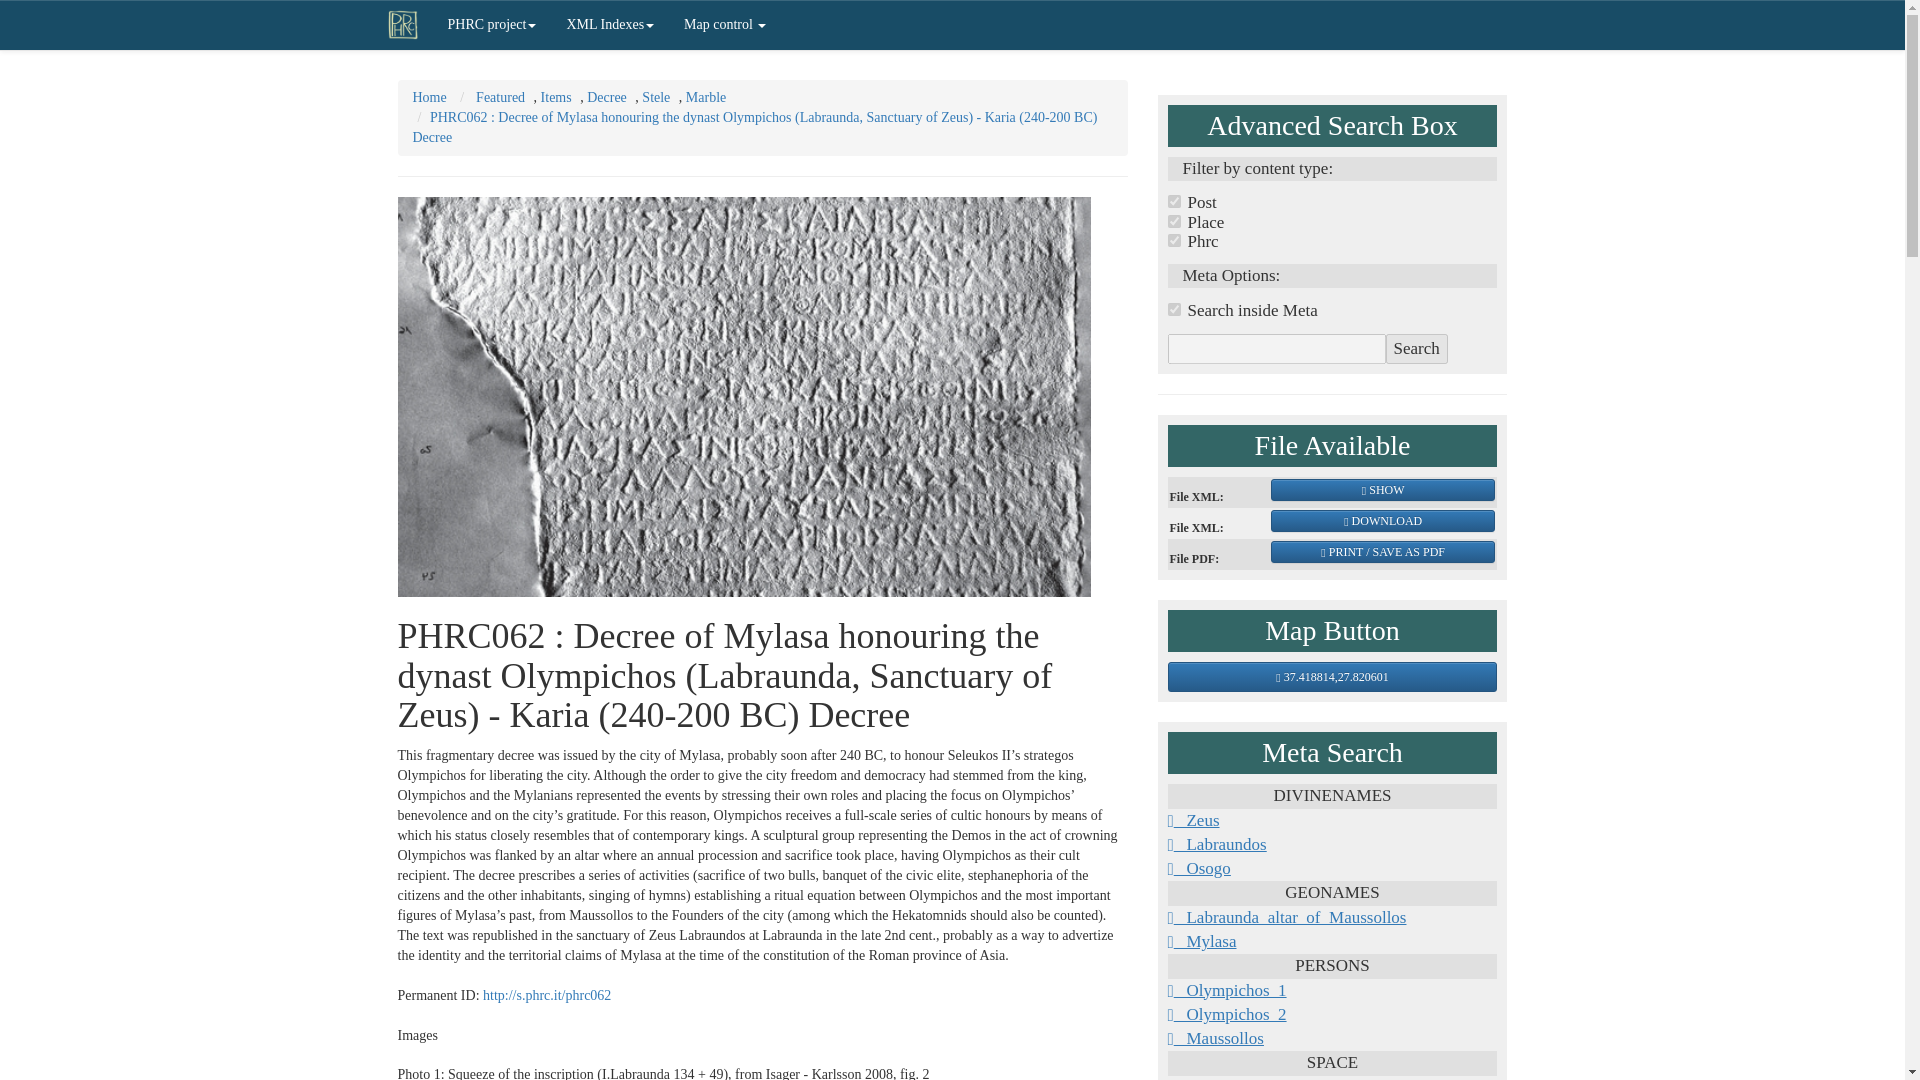  I want to click on Map control, so click(724, 24).